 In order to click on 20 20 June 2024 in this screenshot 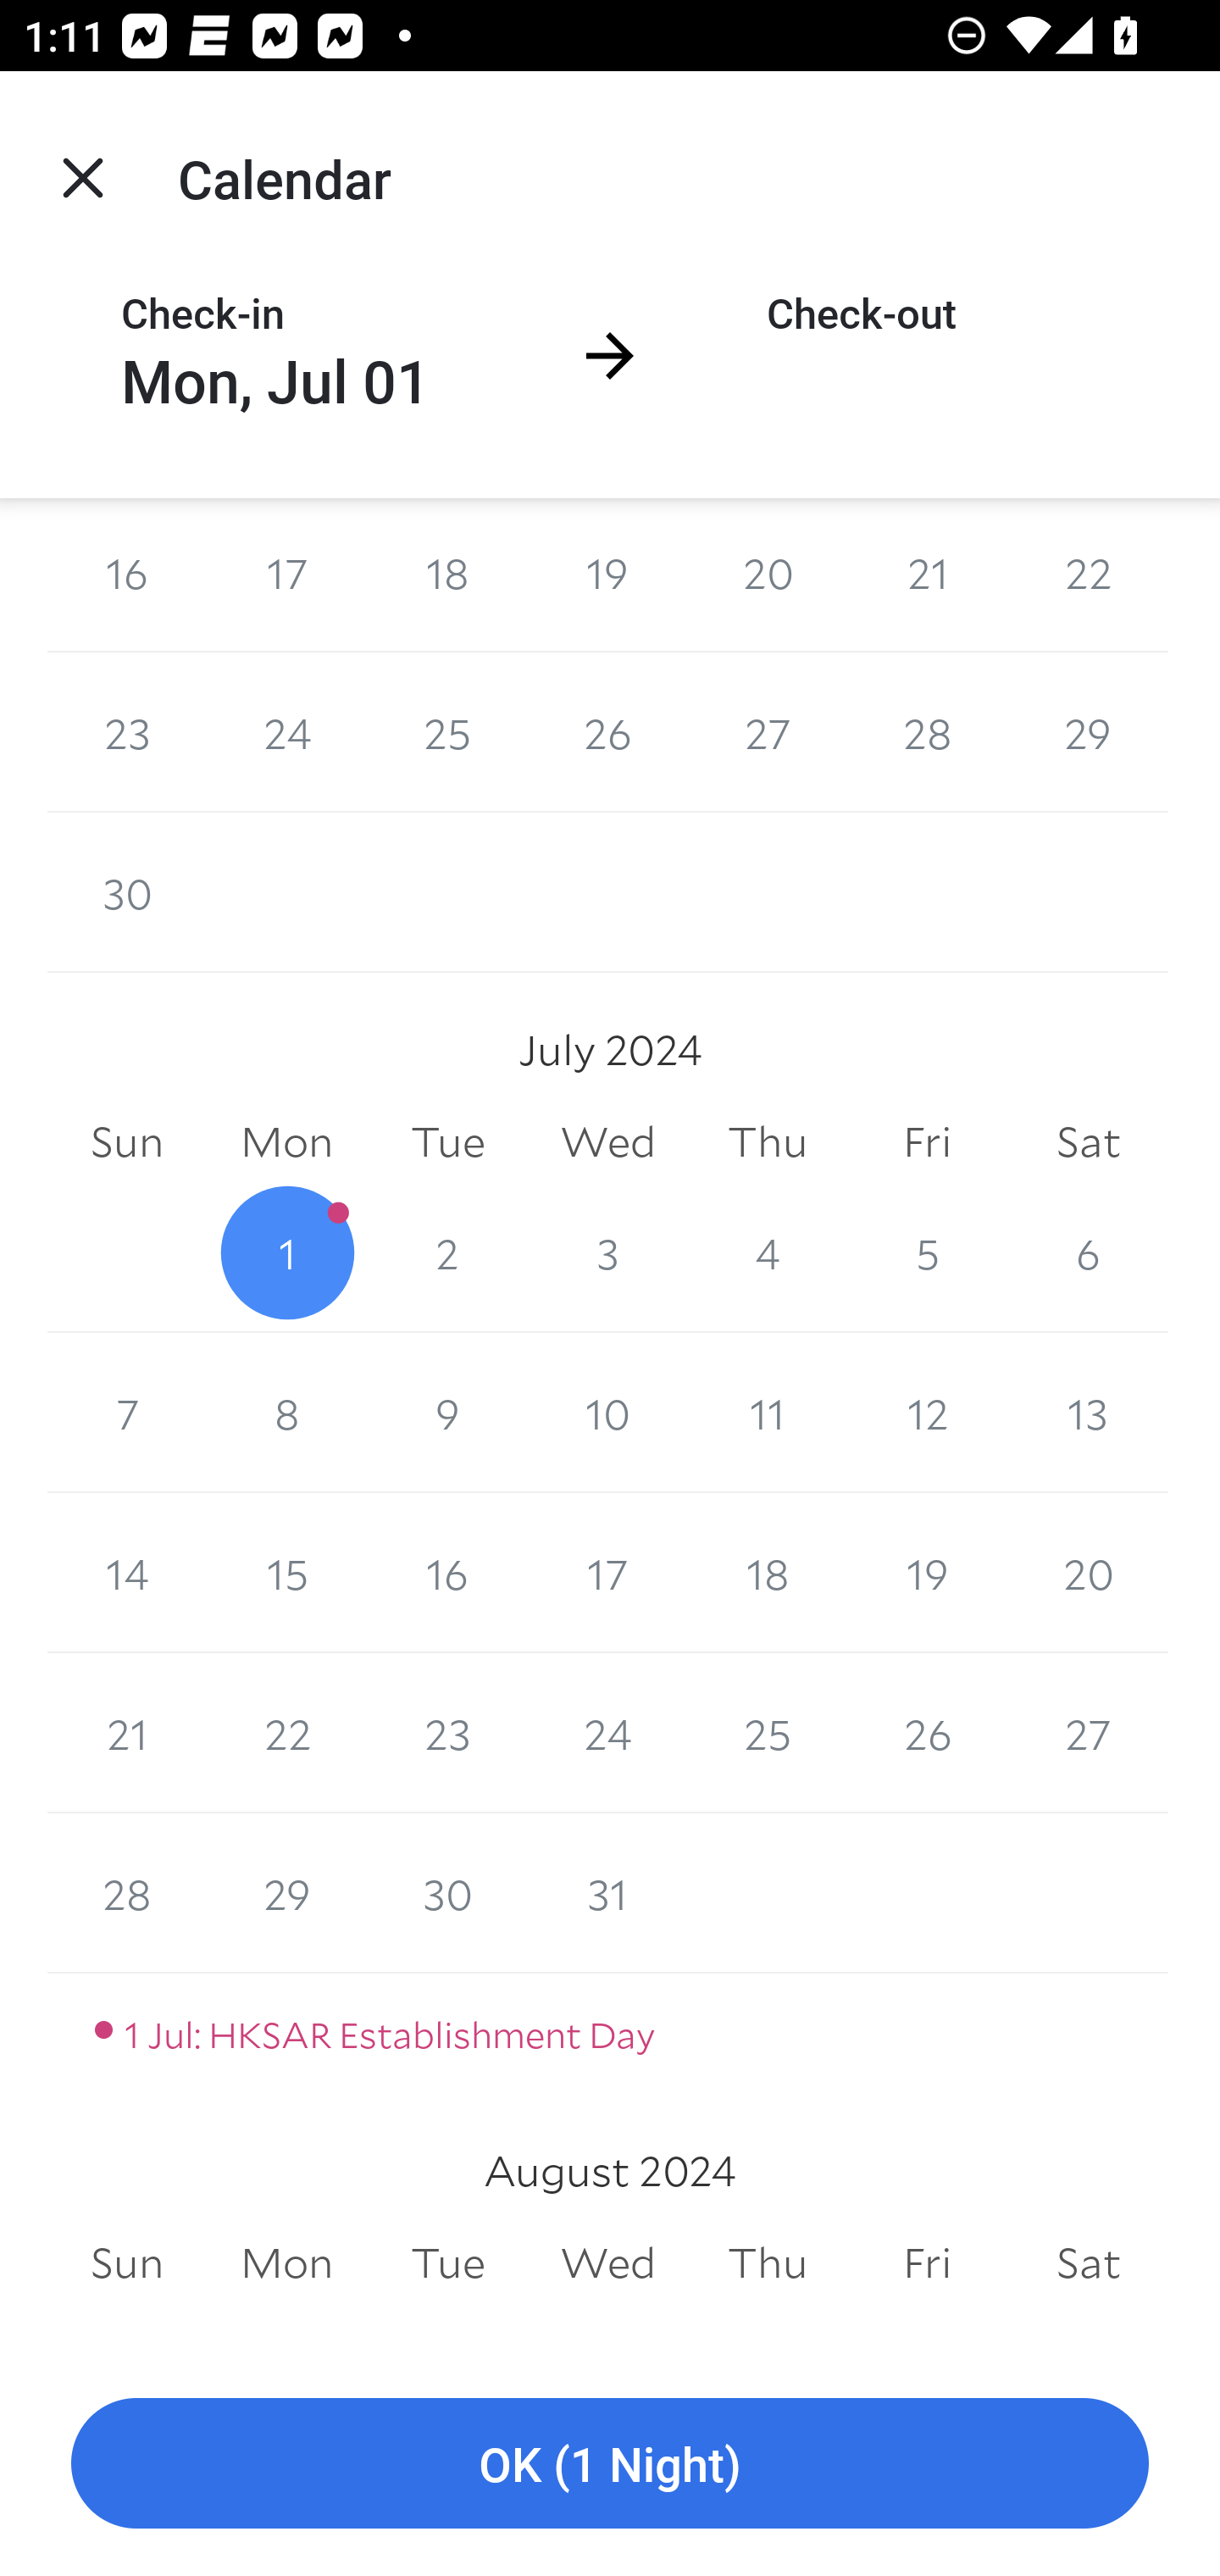, I will do `click(768, 575)`.